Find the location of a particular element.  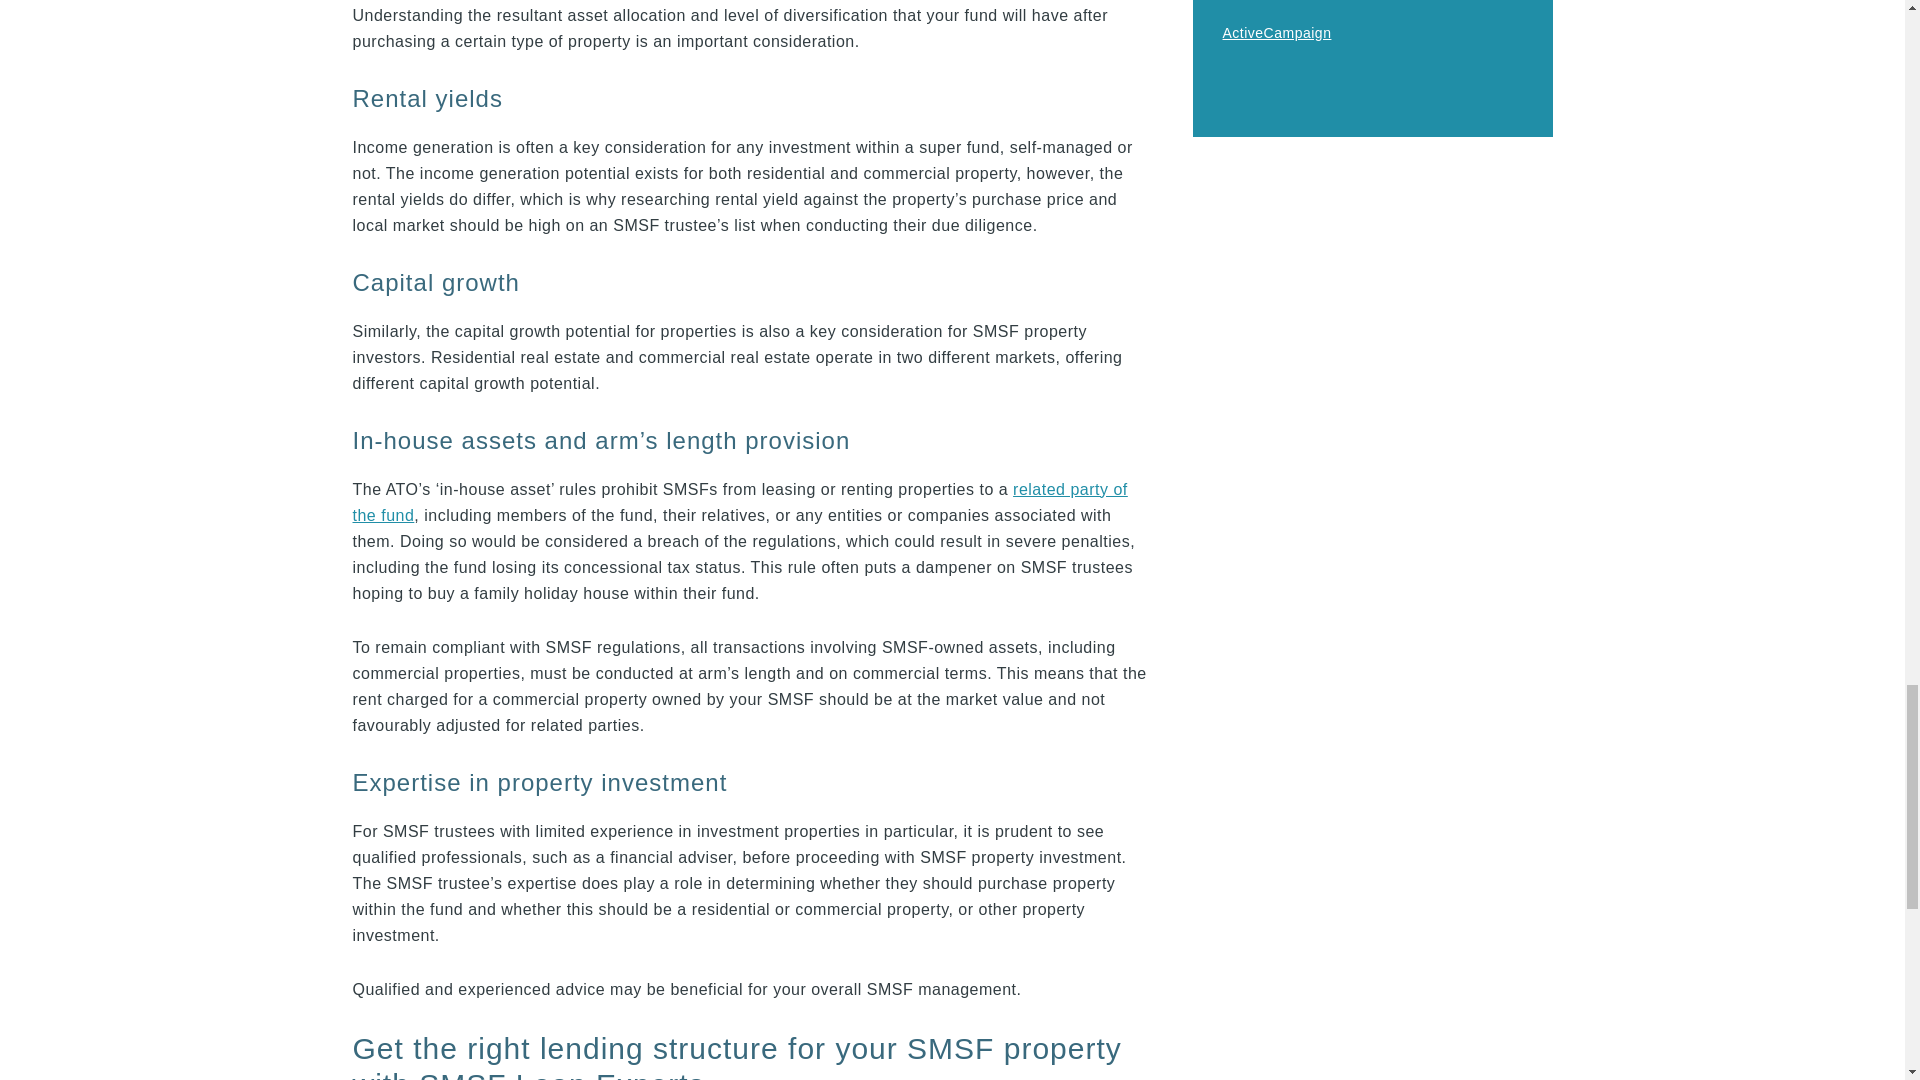

related party of the fund is located at coordinates (739, 502).